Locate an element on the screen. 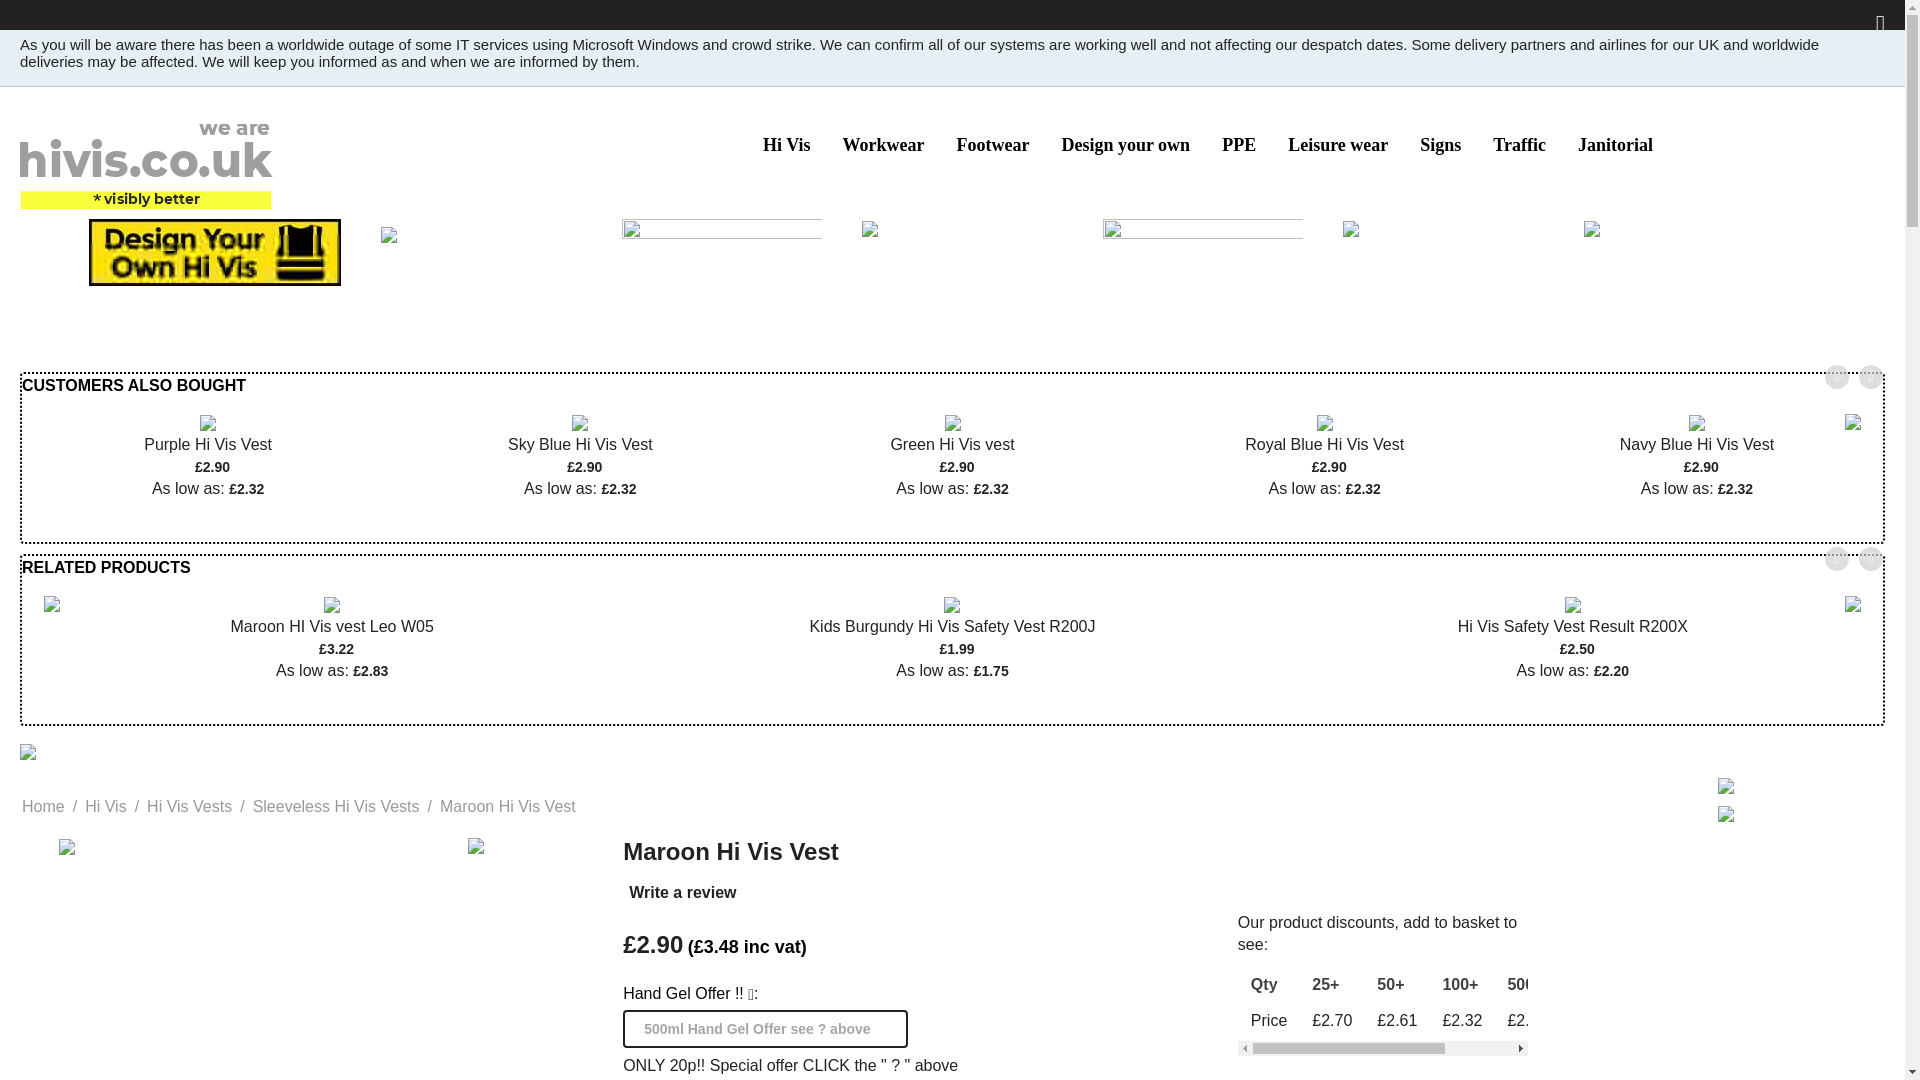 This screenshot has height=1080, width=1920. Hi Vis is located at coordinates (786, 144).